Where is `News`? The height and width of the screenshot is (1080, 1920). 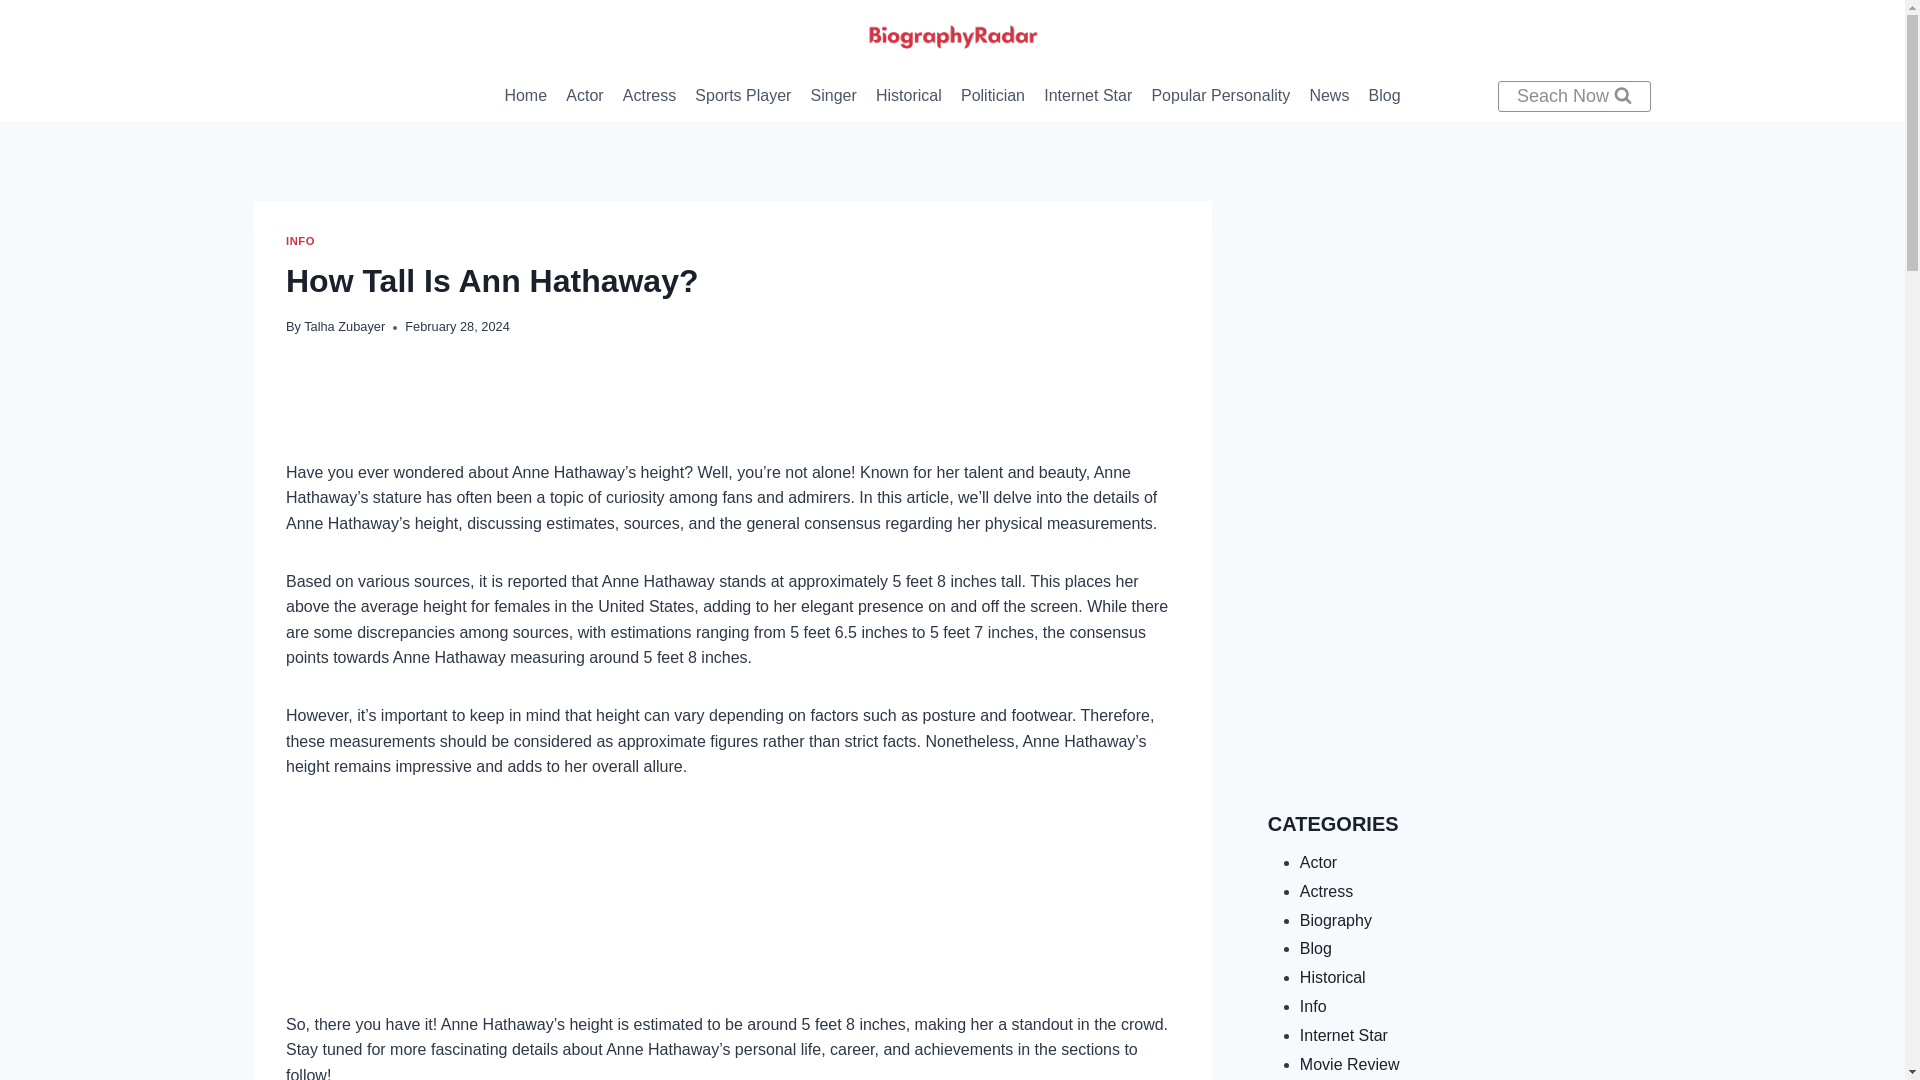 News is located at coordinates (1329, 96).